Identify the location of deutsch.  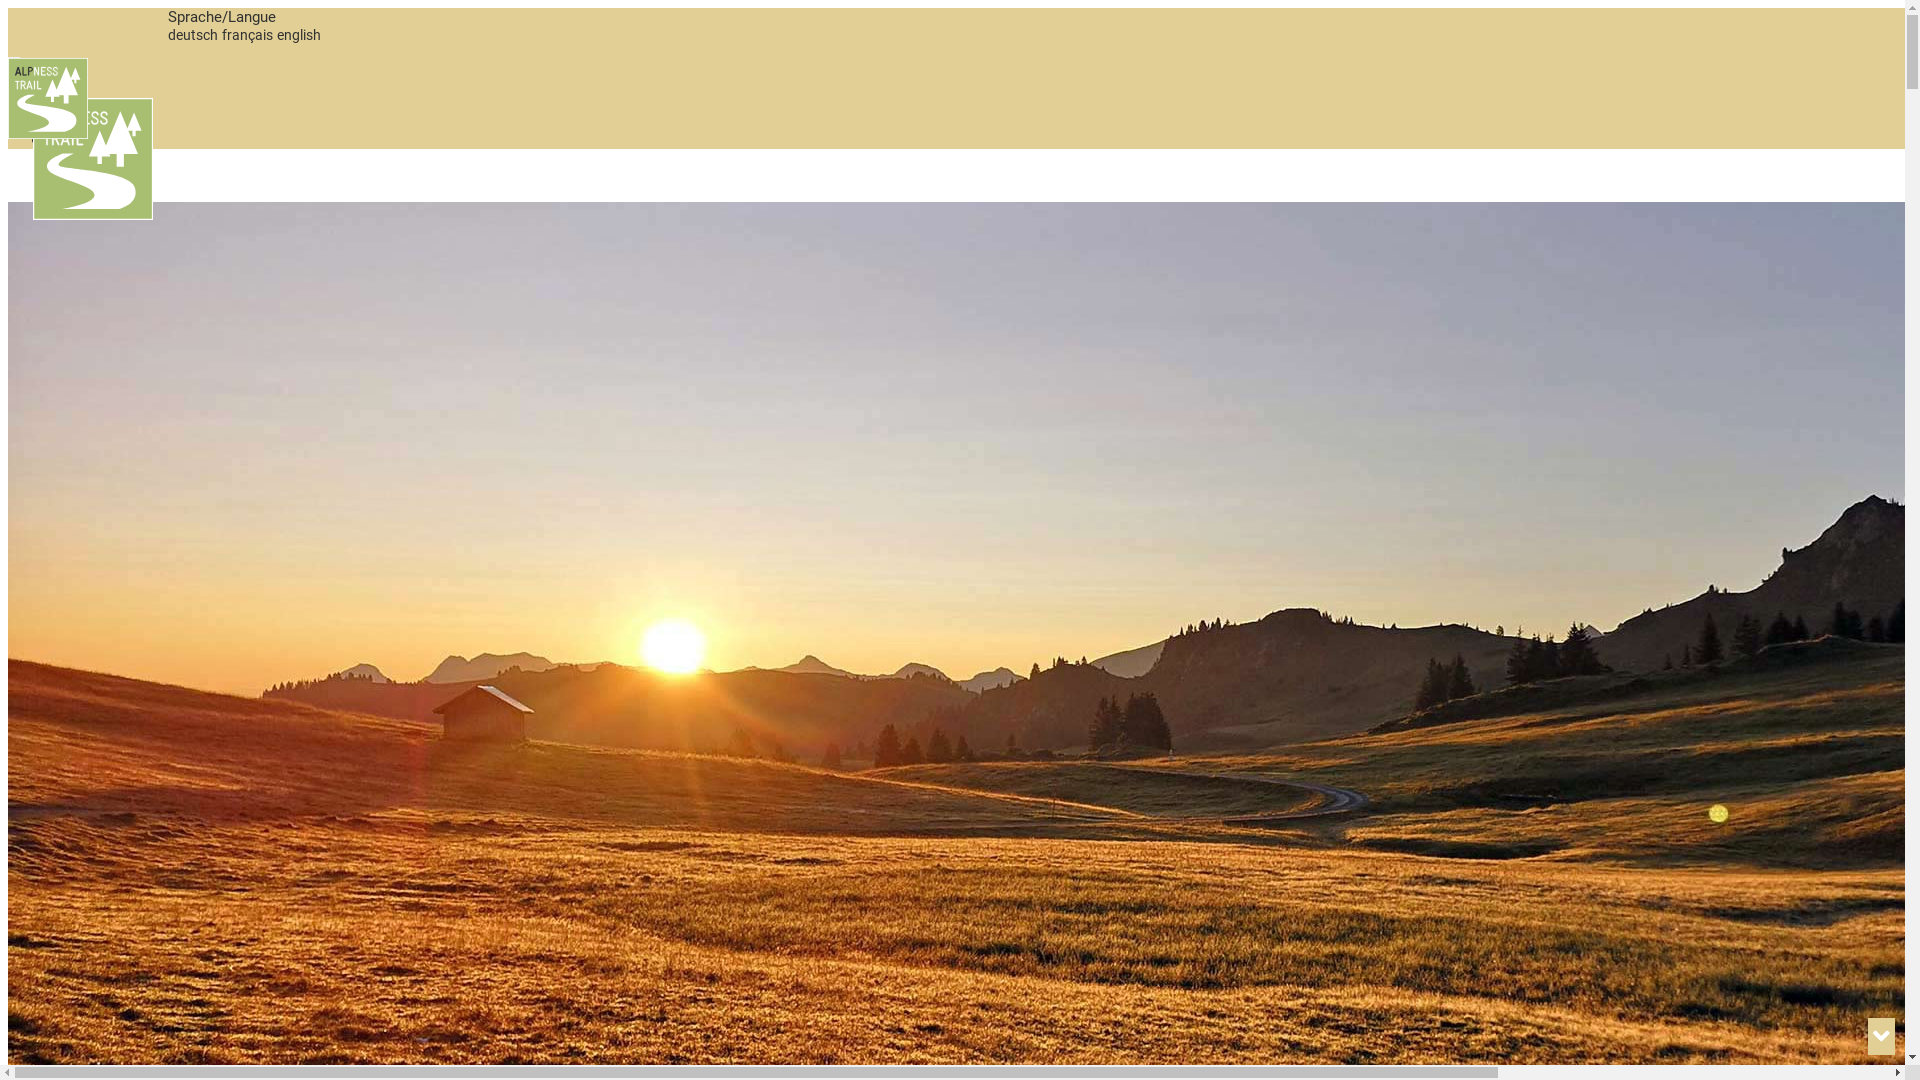
(193, 35).